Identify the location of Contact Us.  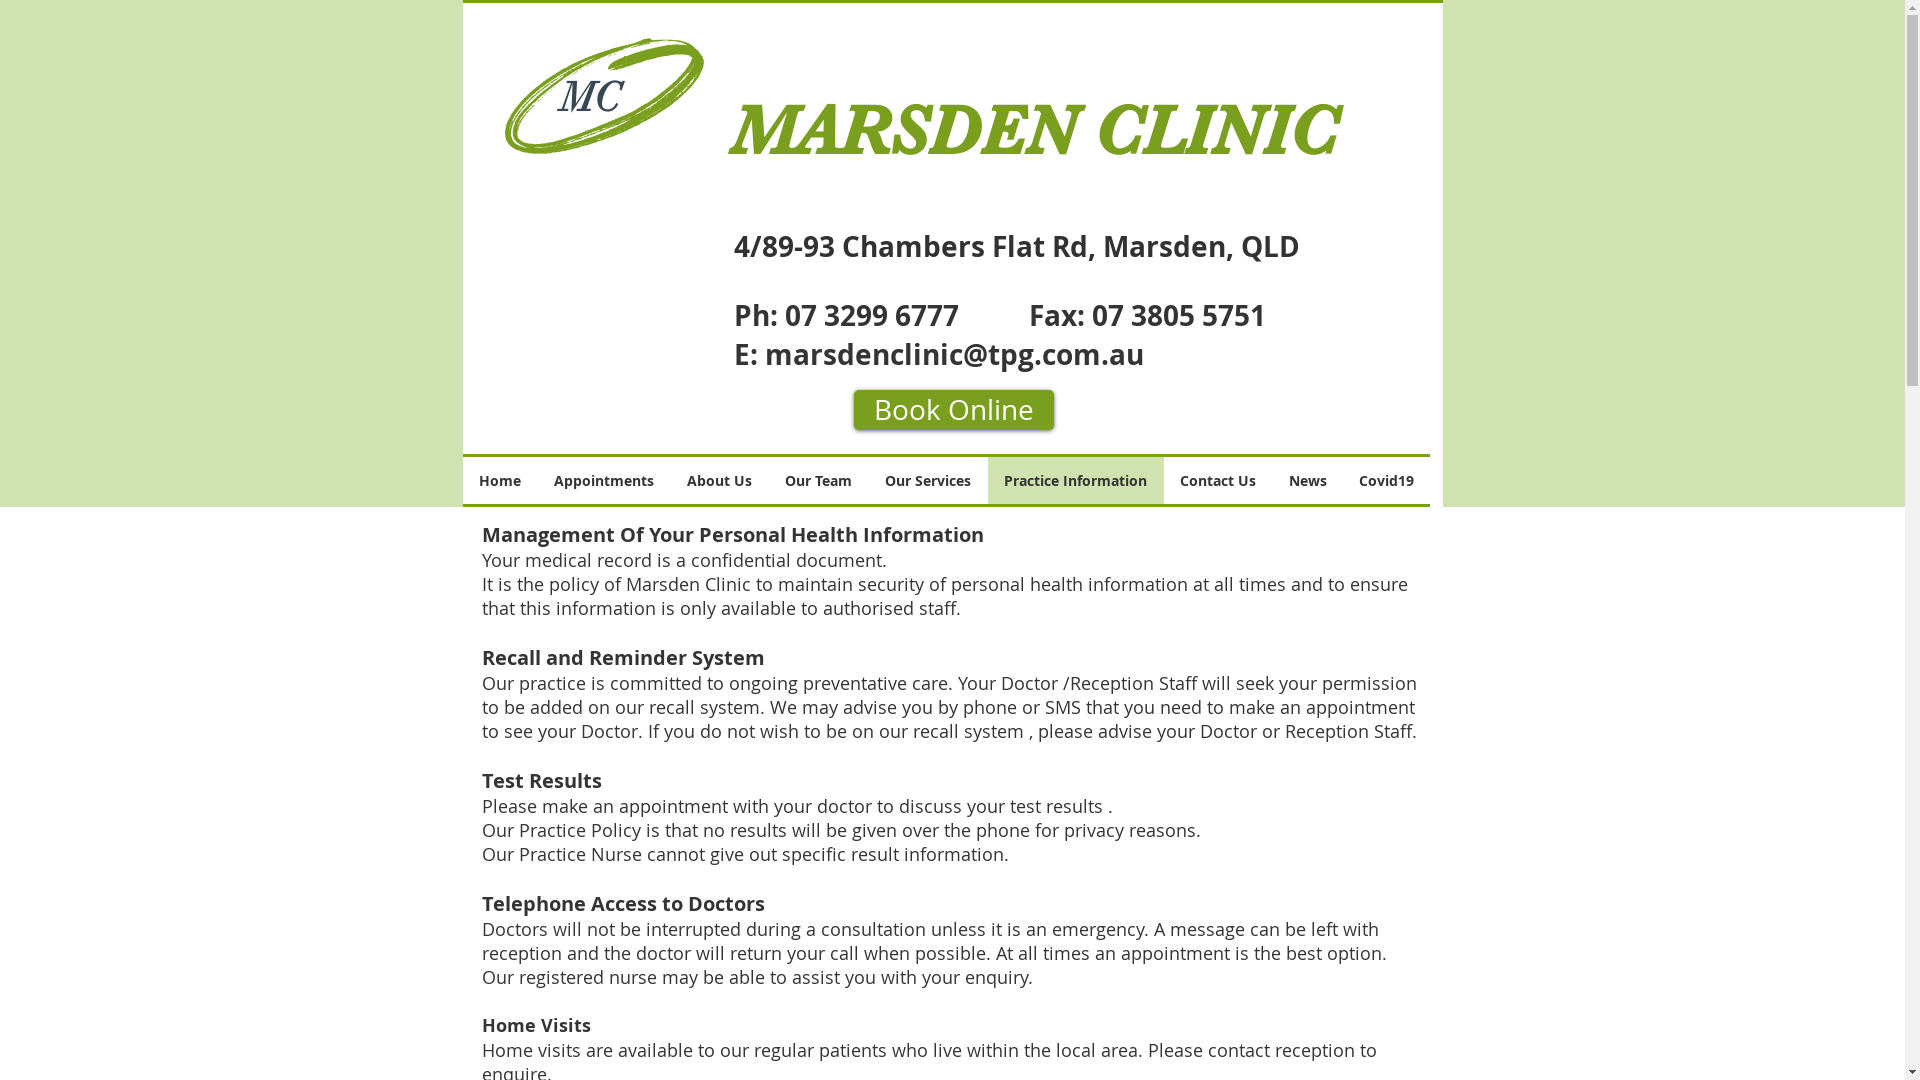
(1218, 480).